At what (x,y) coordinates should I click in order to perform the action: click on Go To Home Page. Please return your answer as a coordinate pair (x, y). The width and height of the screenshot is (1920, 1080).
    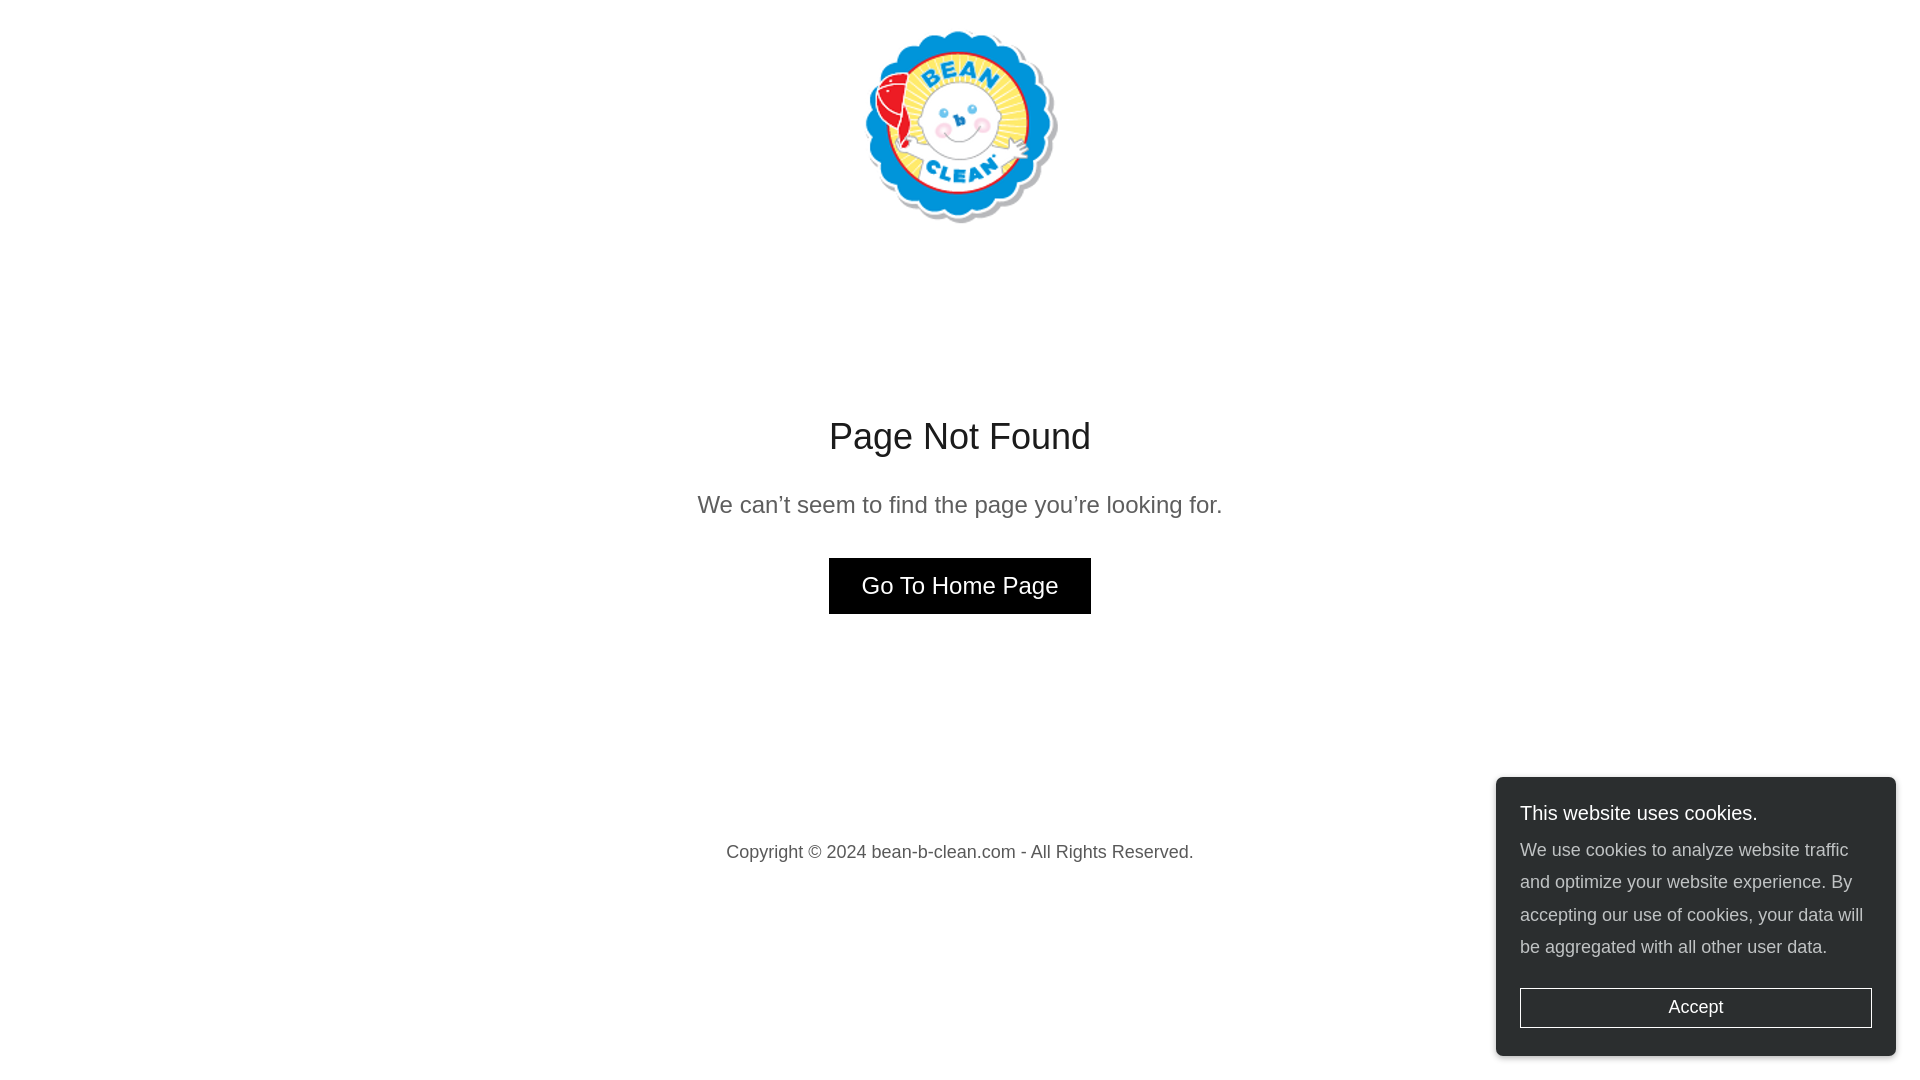
    Looking at the image, I should click on (960, 586).